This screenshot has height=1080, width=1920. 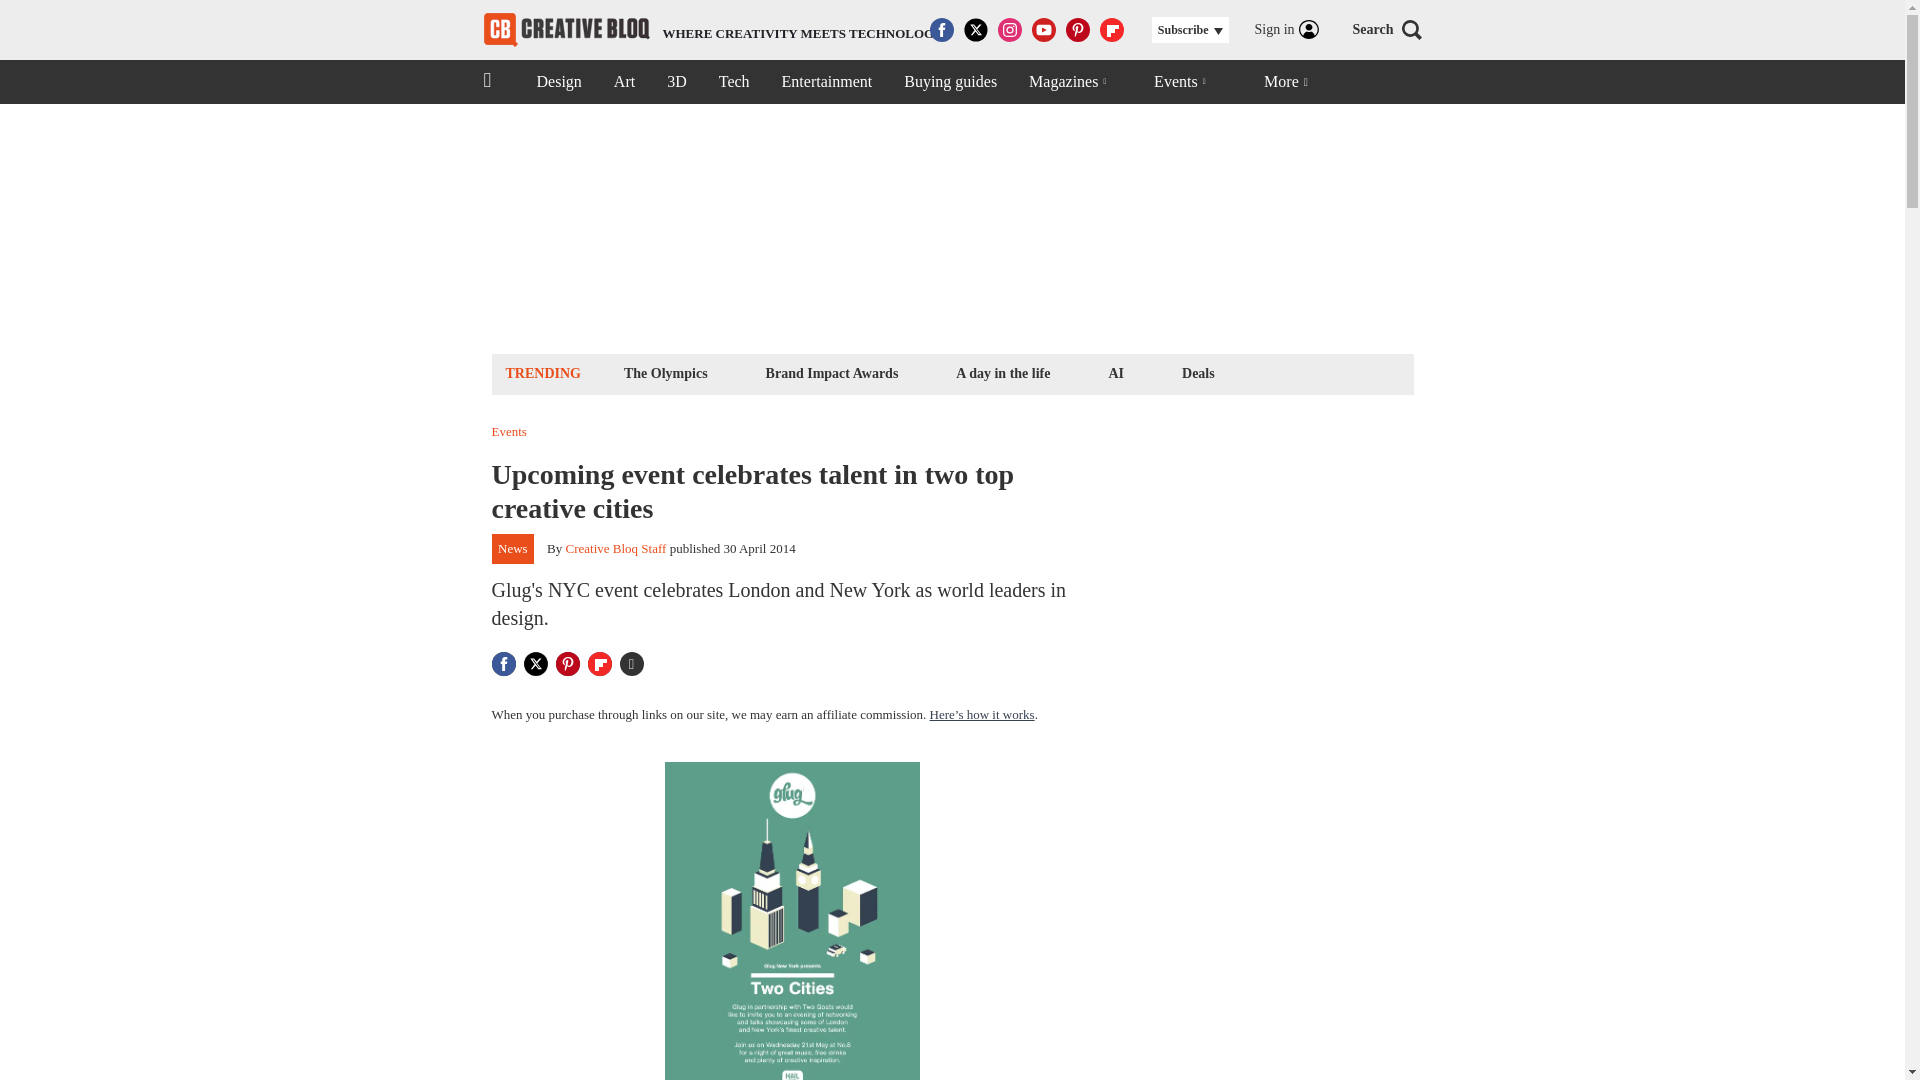 I want to click on Creative Bloq Staff, so click(x=616, y=548).